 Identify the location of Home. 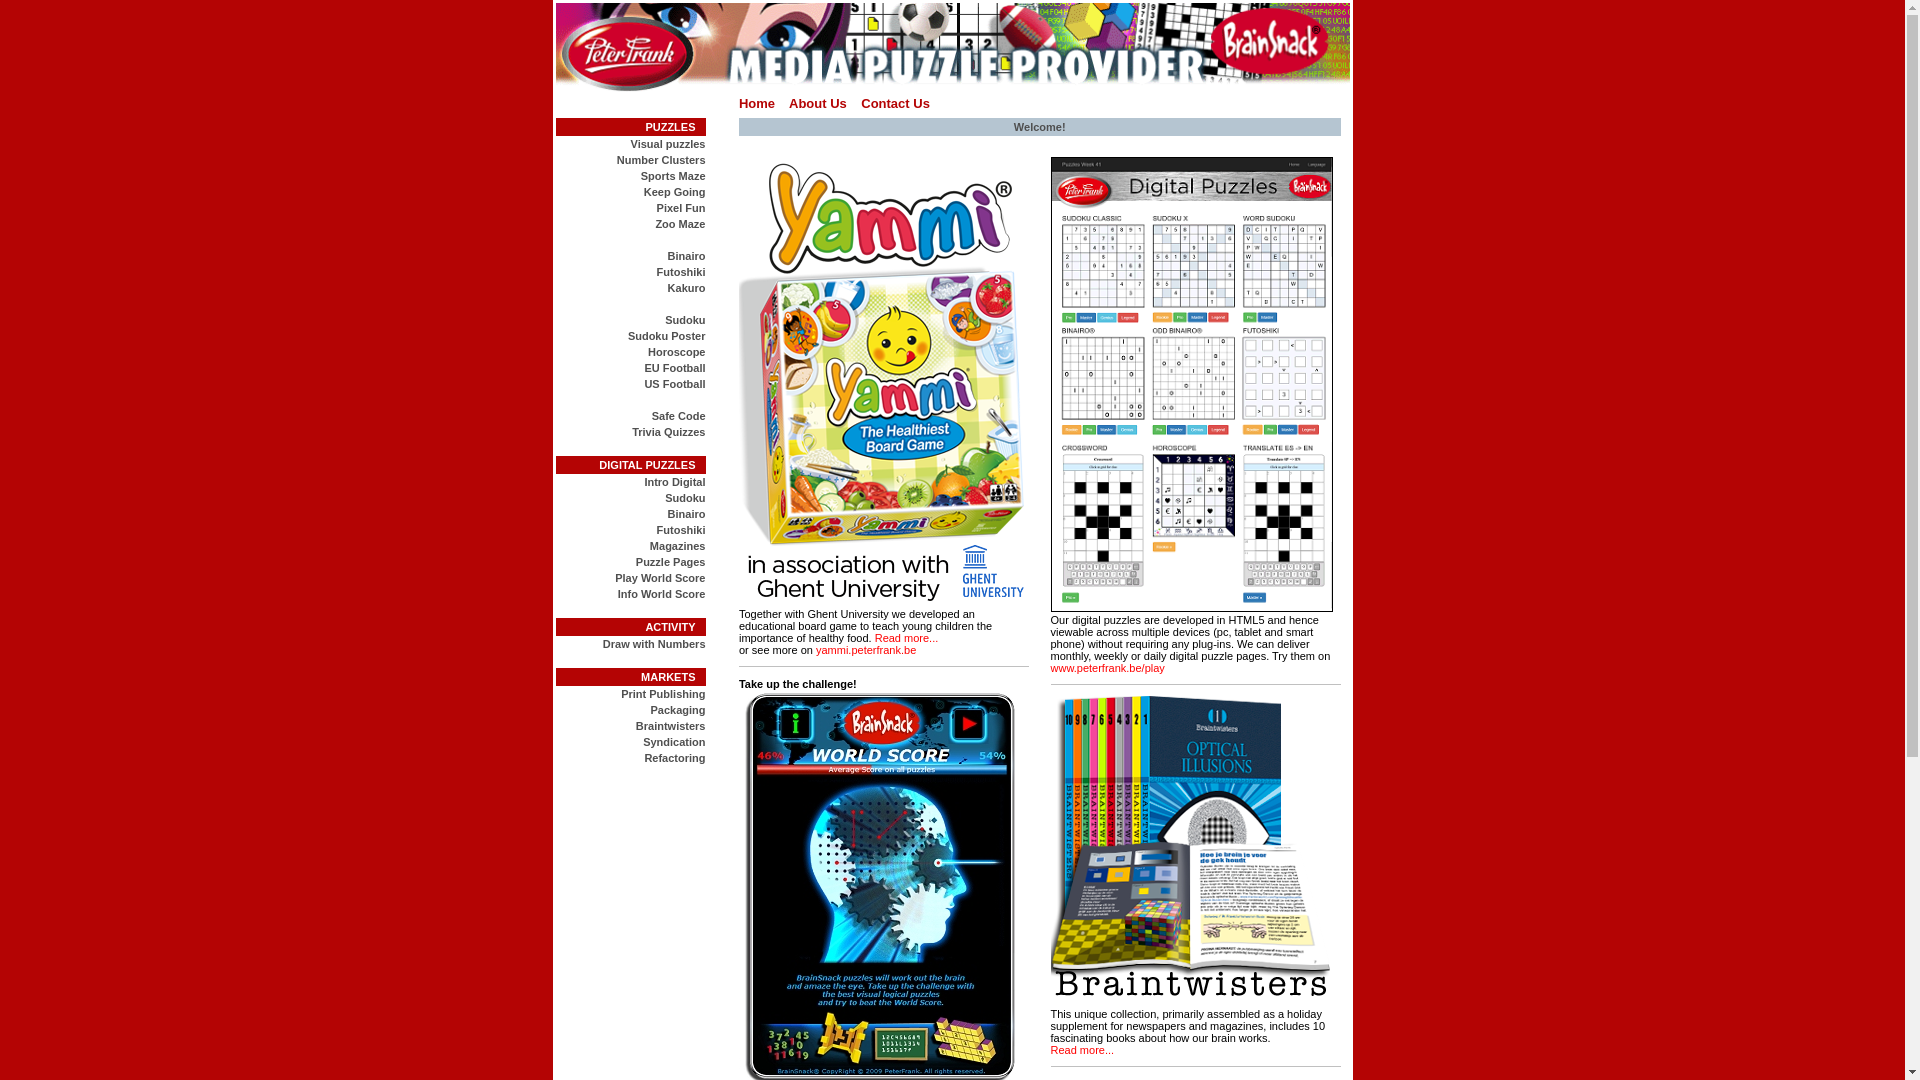
(757, 104).